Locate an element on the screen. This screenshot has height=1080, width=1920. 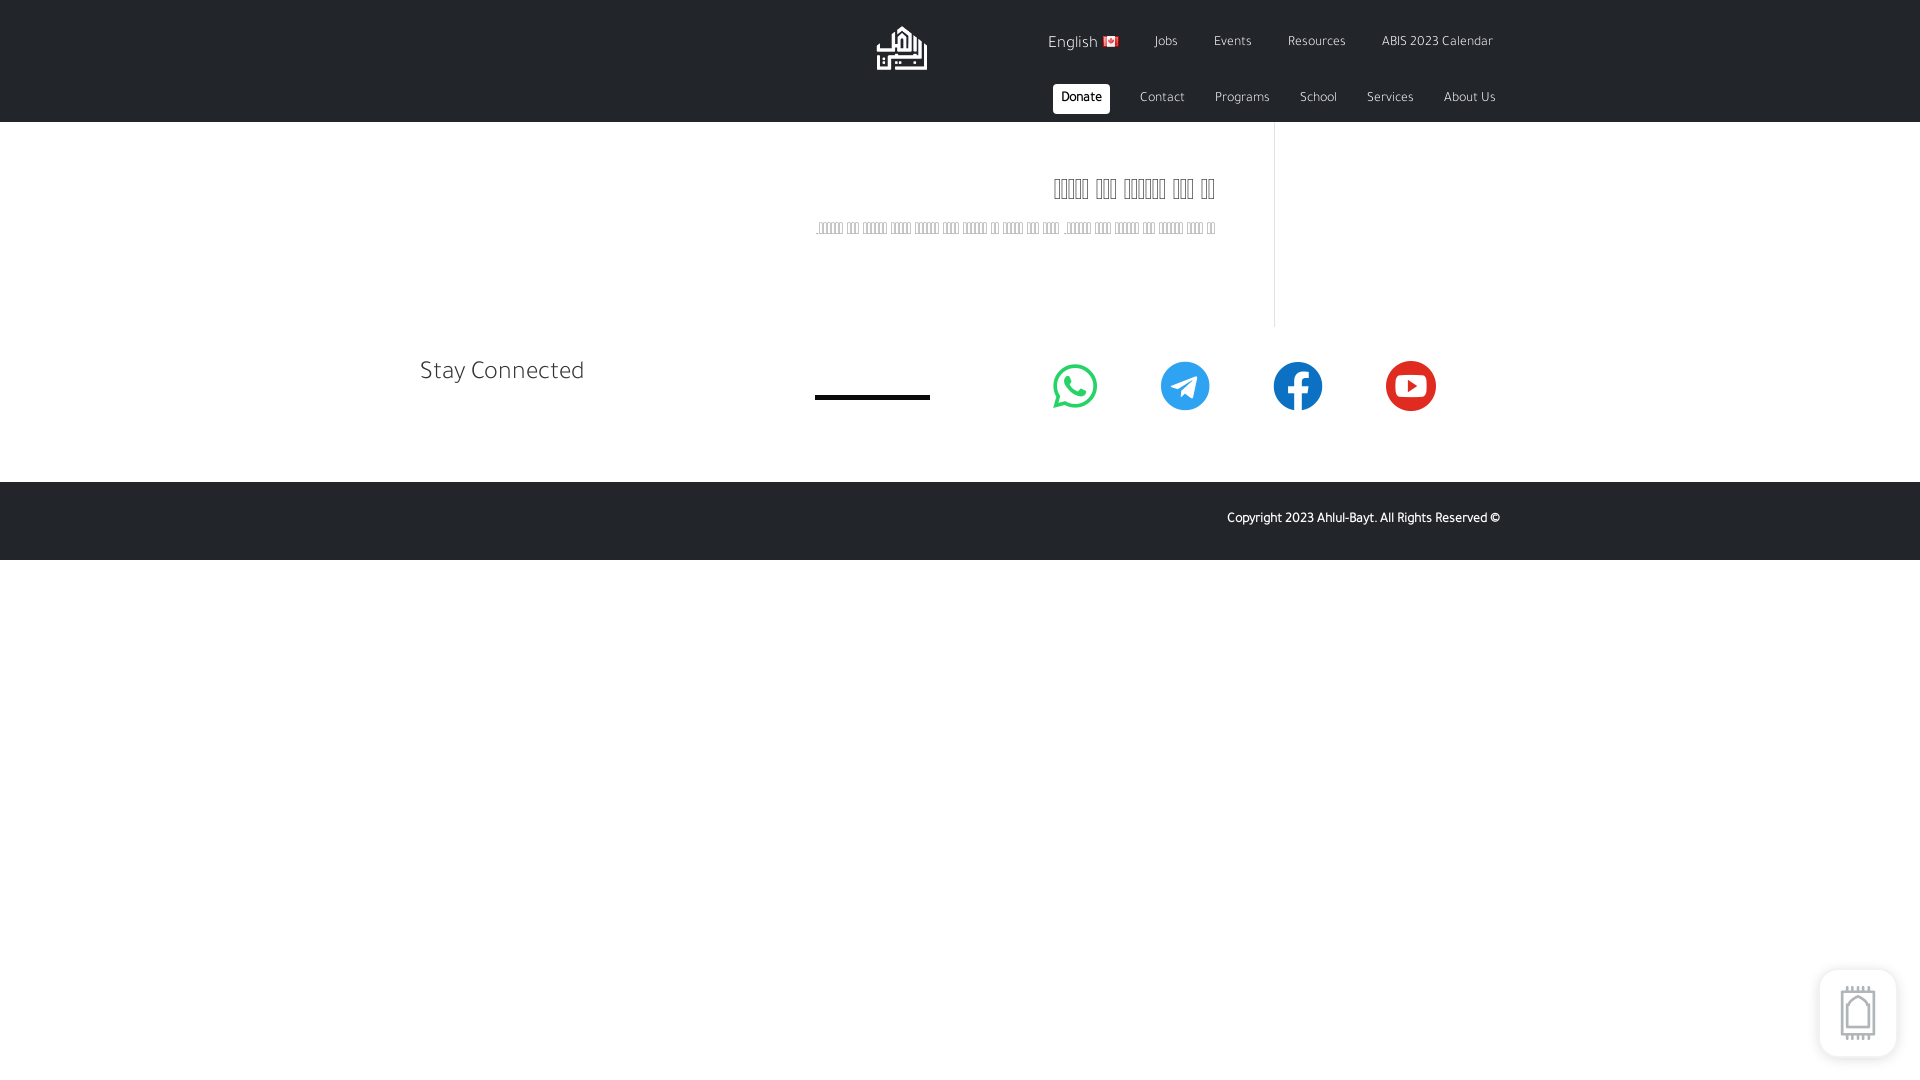
abis-iconr_logo-icon-01 is located at coordinates (902, 48).